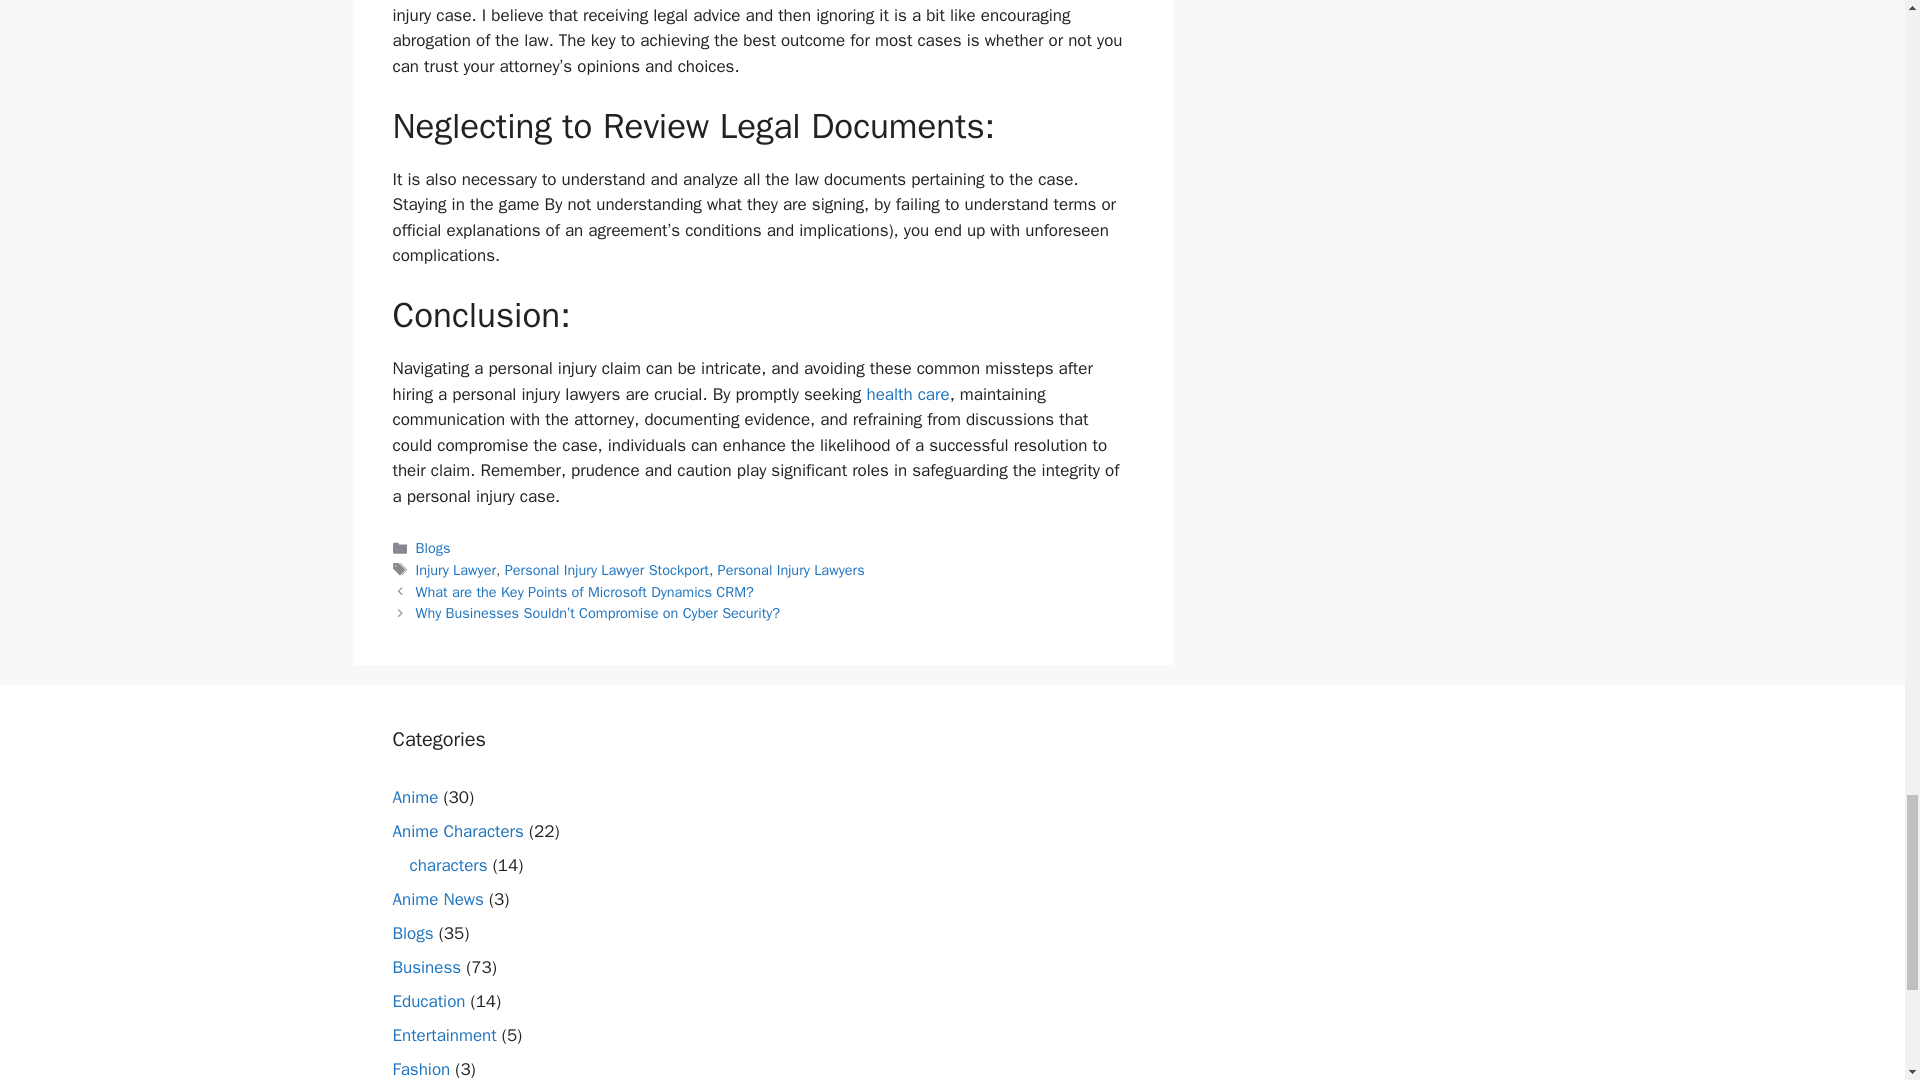  I want to click on Blogs, so click(434, 548).